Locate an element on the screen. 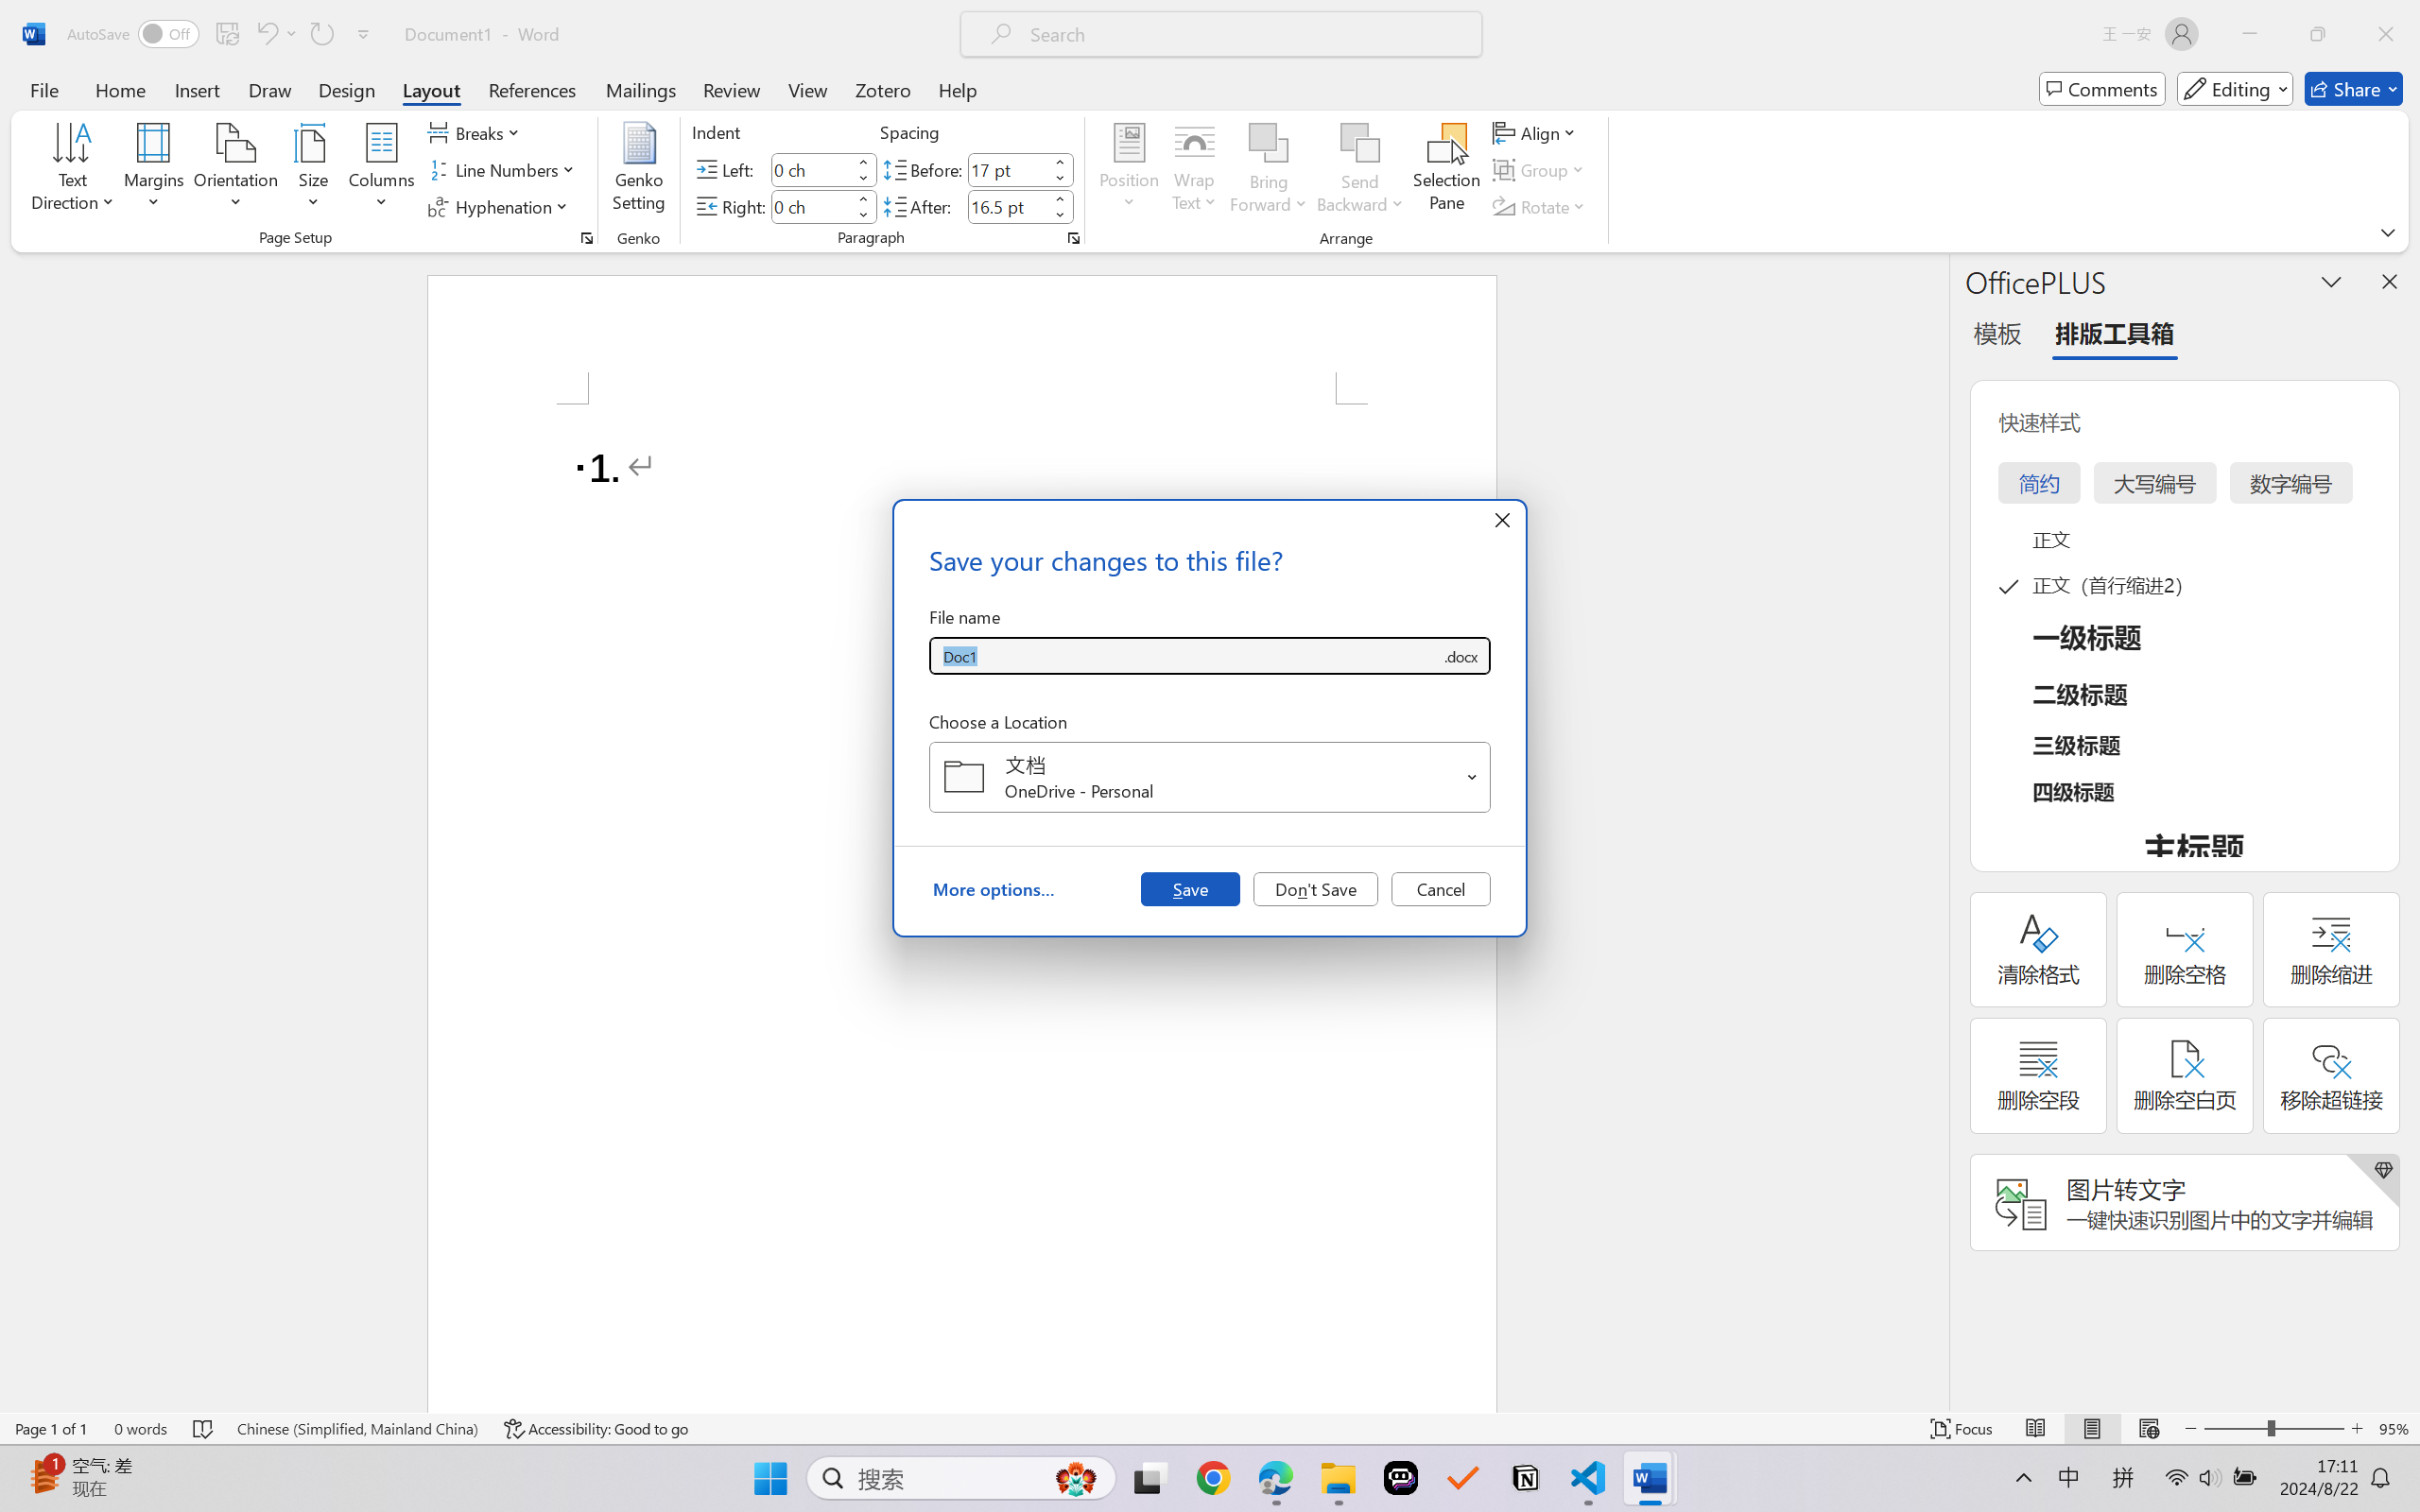 This screenshot has width=2420, height=1512. Orientation is located at coordinates (235, 170).